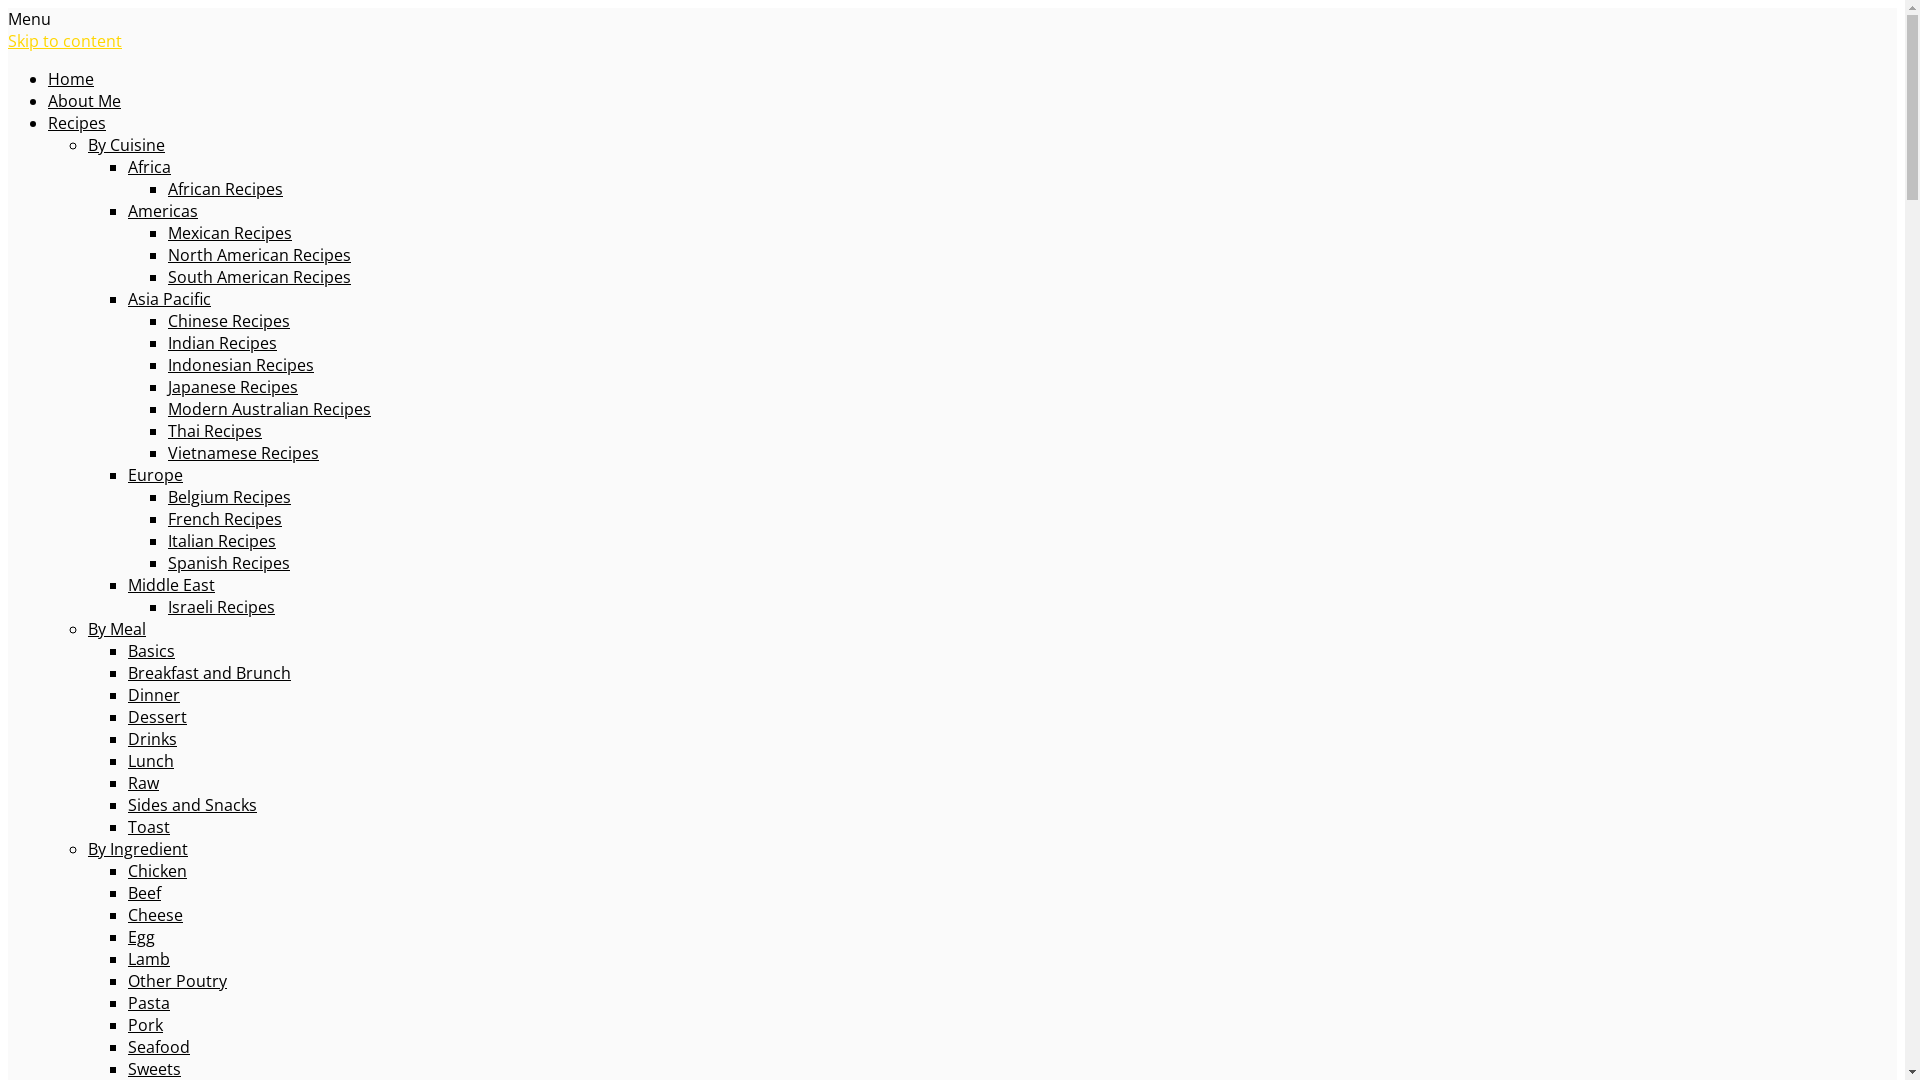 This screenshot has height=1080, width=1920. Describe the element at coordinates (170, 299) in the screenshot. I see `Asia Pacific` at that location.